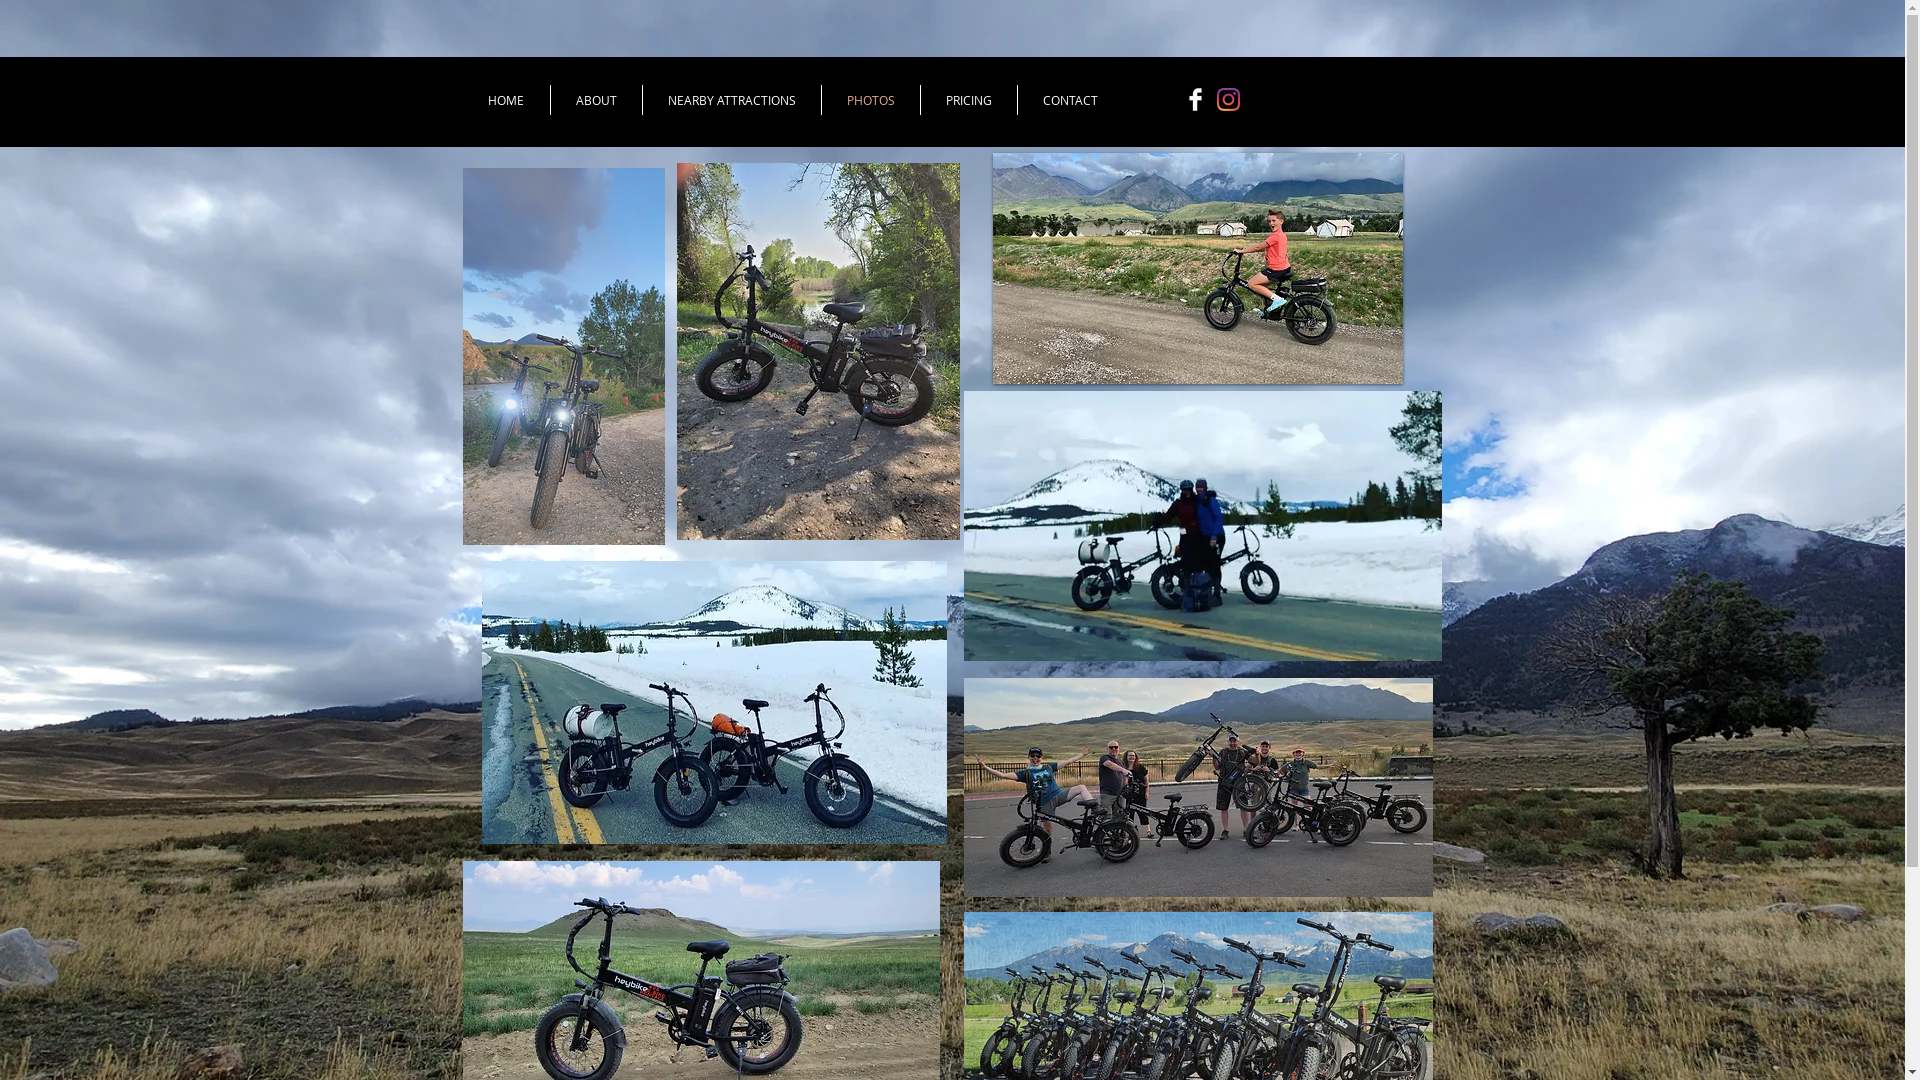  Describe the element at coordinates (1198, 788) in the screenshot. I see `20220801_185823.jpg` at that location.